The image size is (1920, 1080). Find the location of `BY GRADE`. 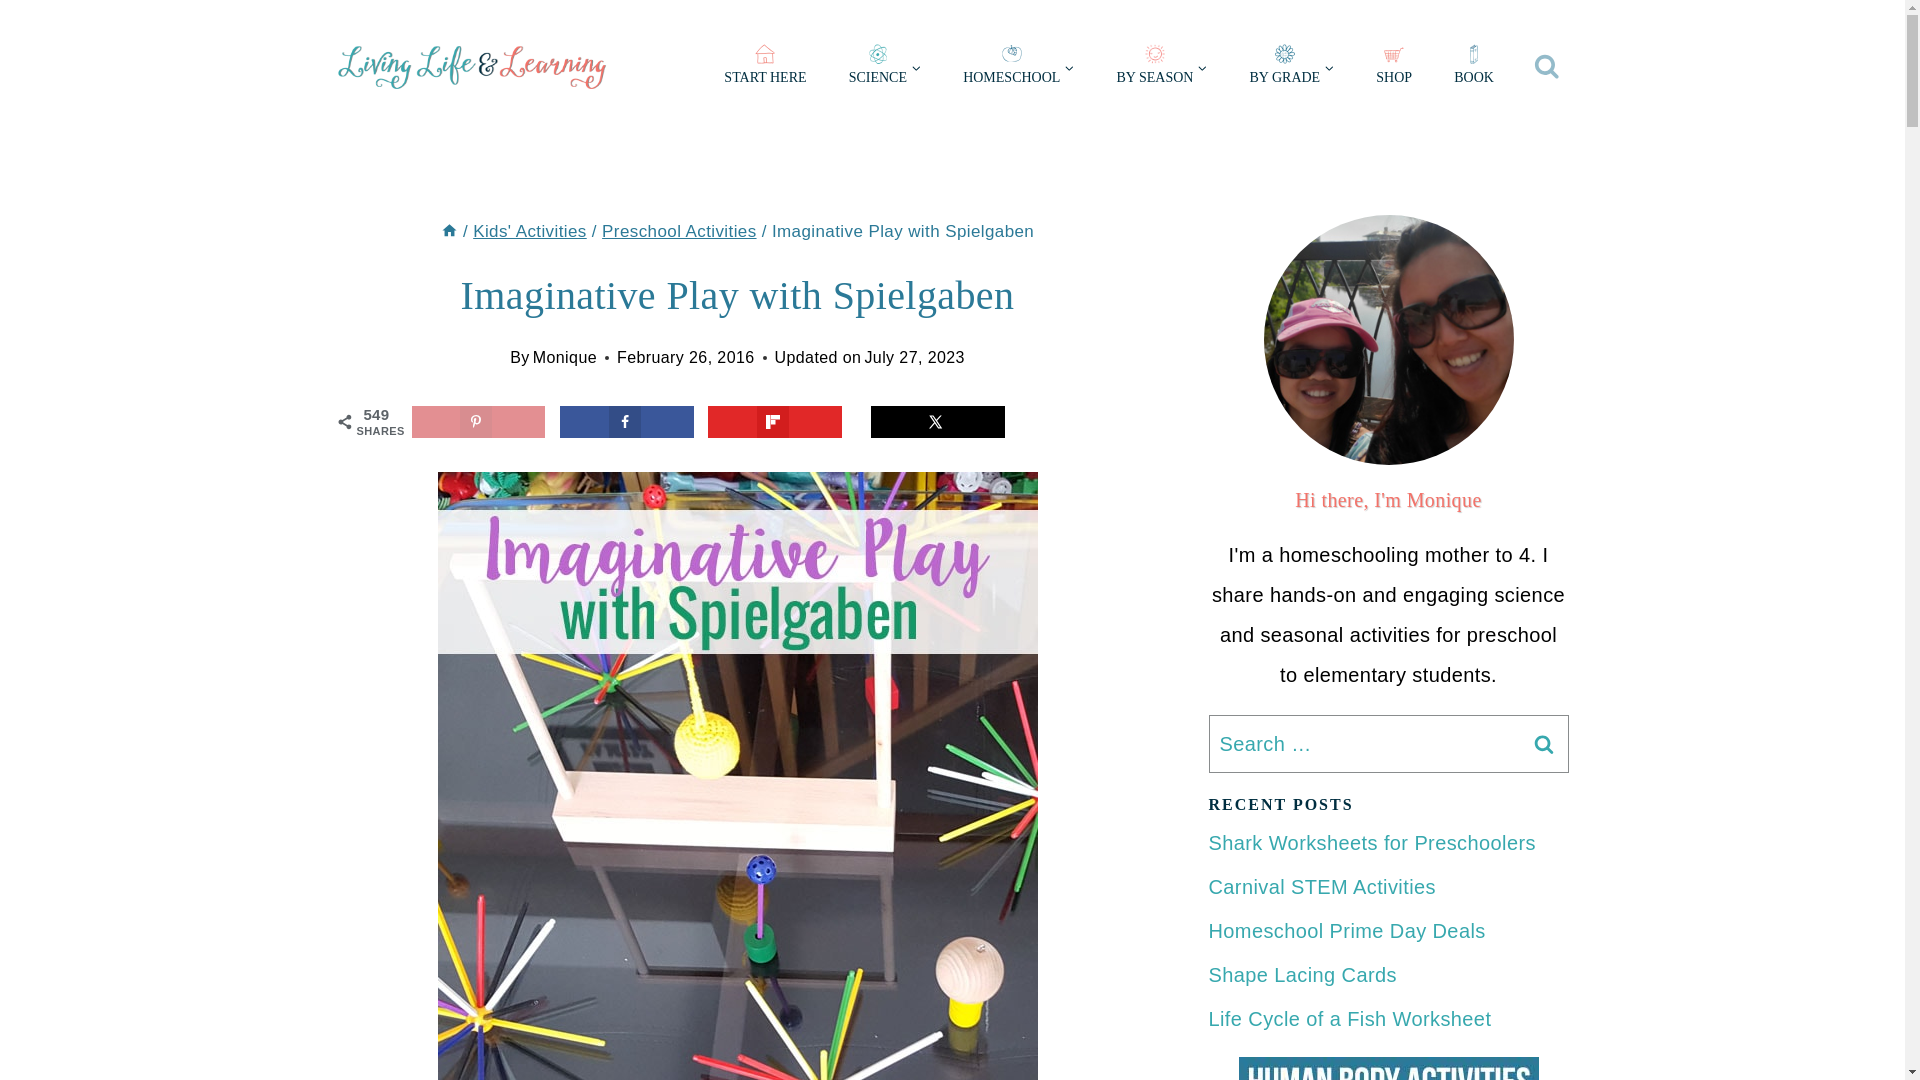

BY GRADE is located at coordinates (1292, 68).